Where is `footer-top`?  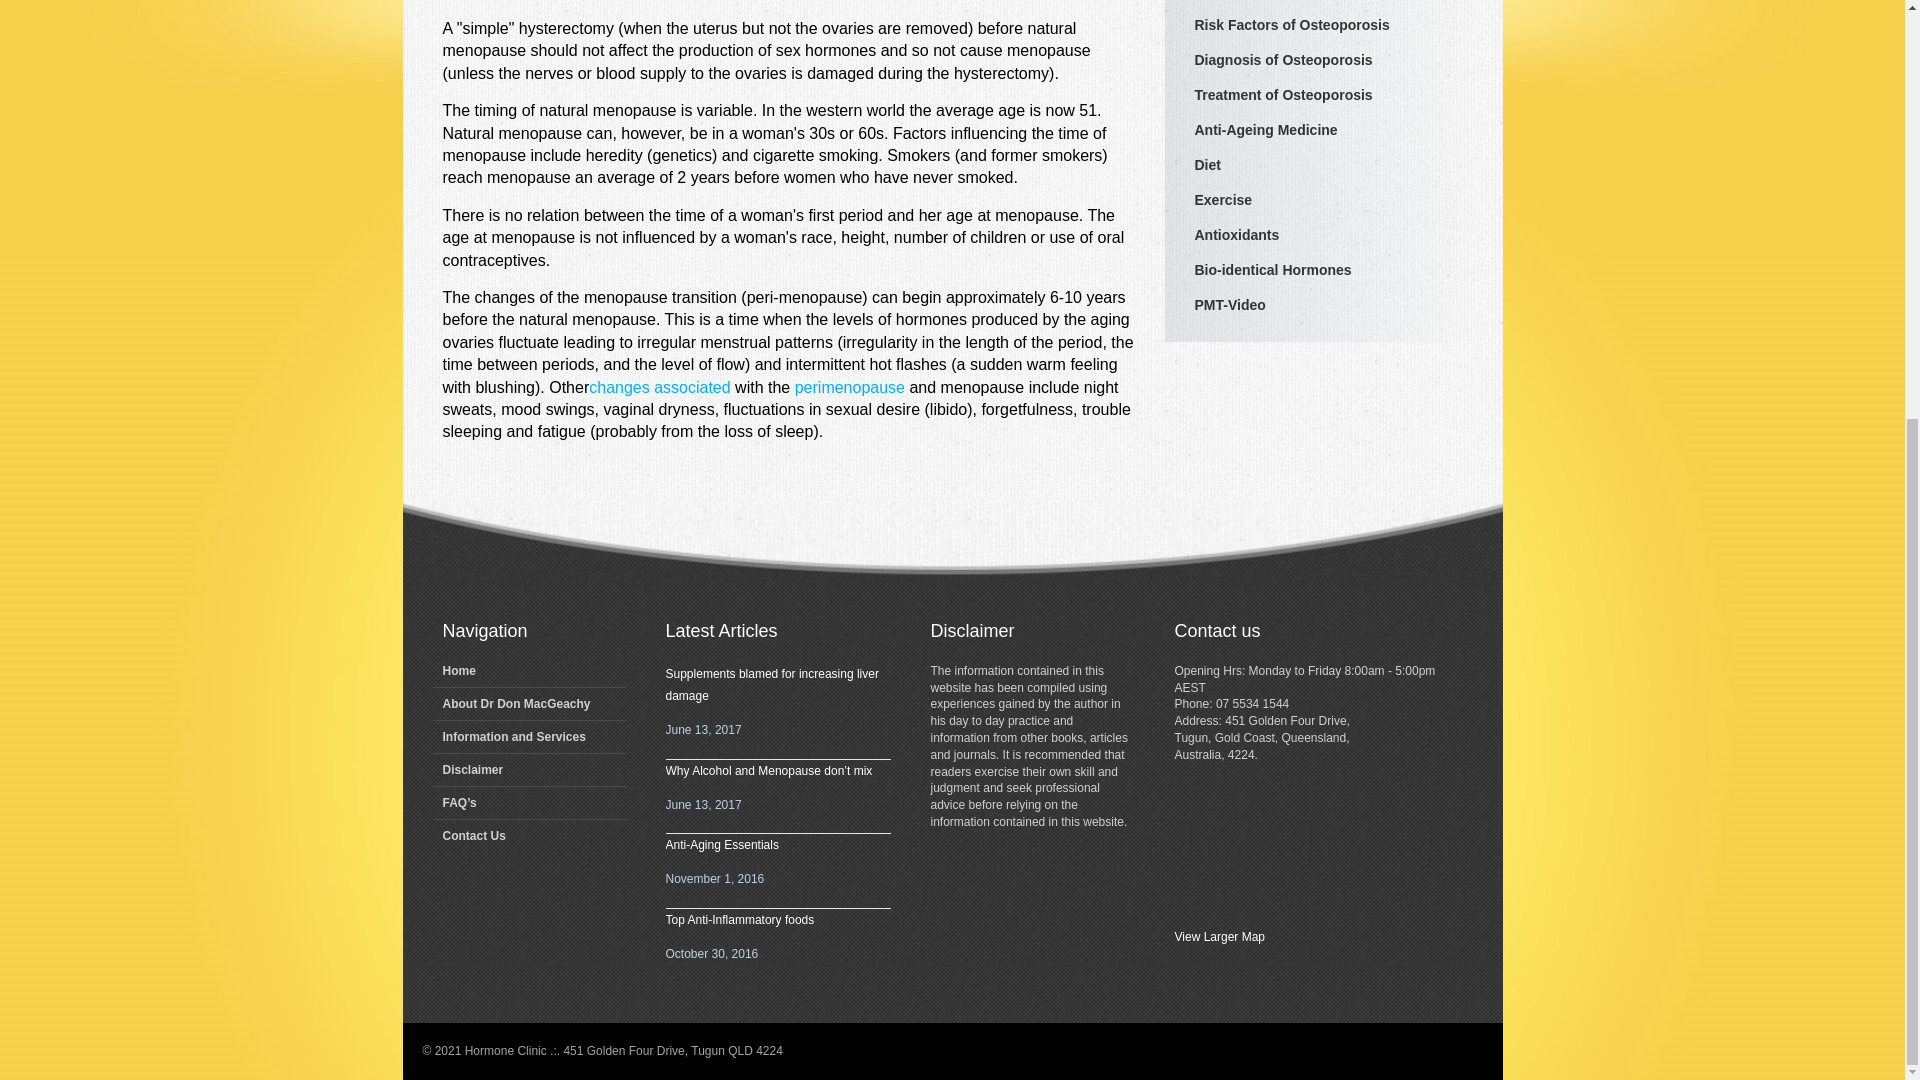
footer-top is located at coordinates (951, 538).